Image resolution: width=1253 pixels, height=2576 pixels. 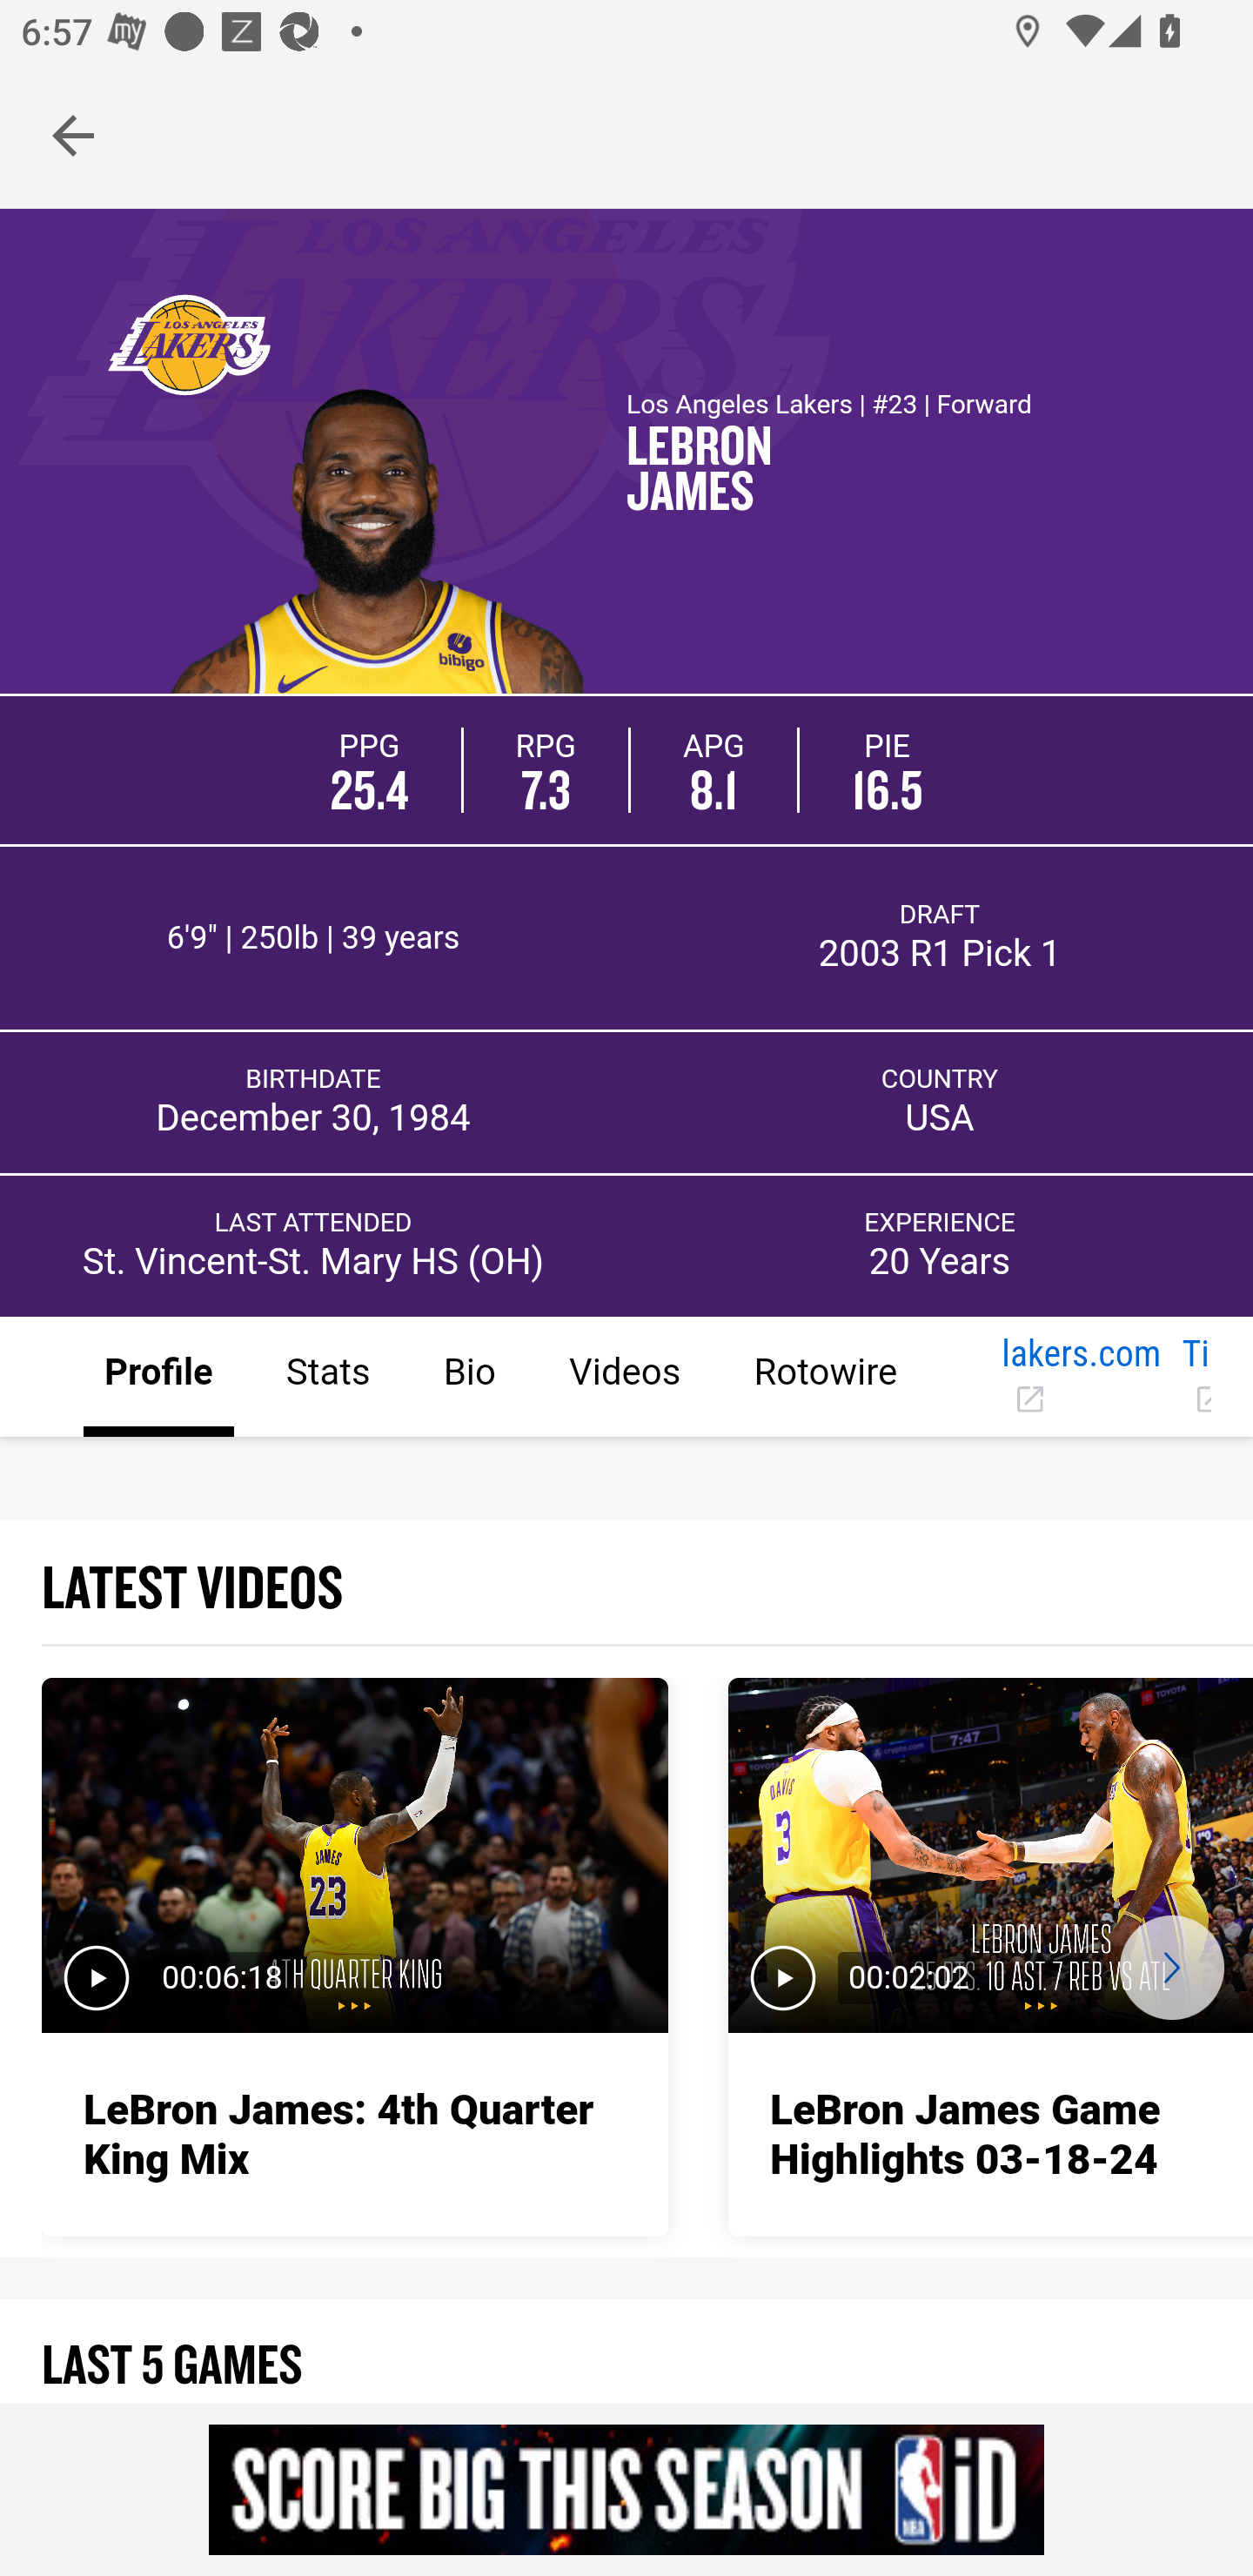 I want to click on Los Angeles Lakers Logo, so click(x=188, y=343).